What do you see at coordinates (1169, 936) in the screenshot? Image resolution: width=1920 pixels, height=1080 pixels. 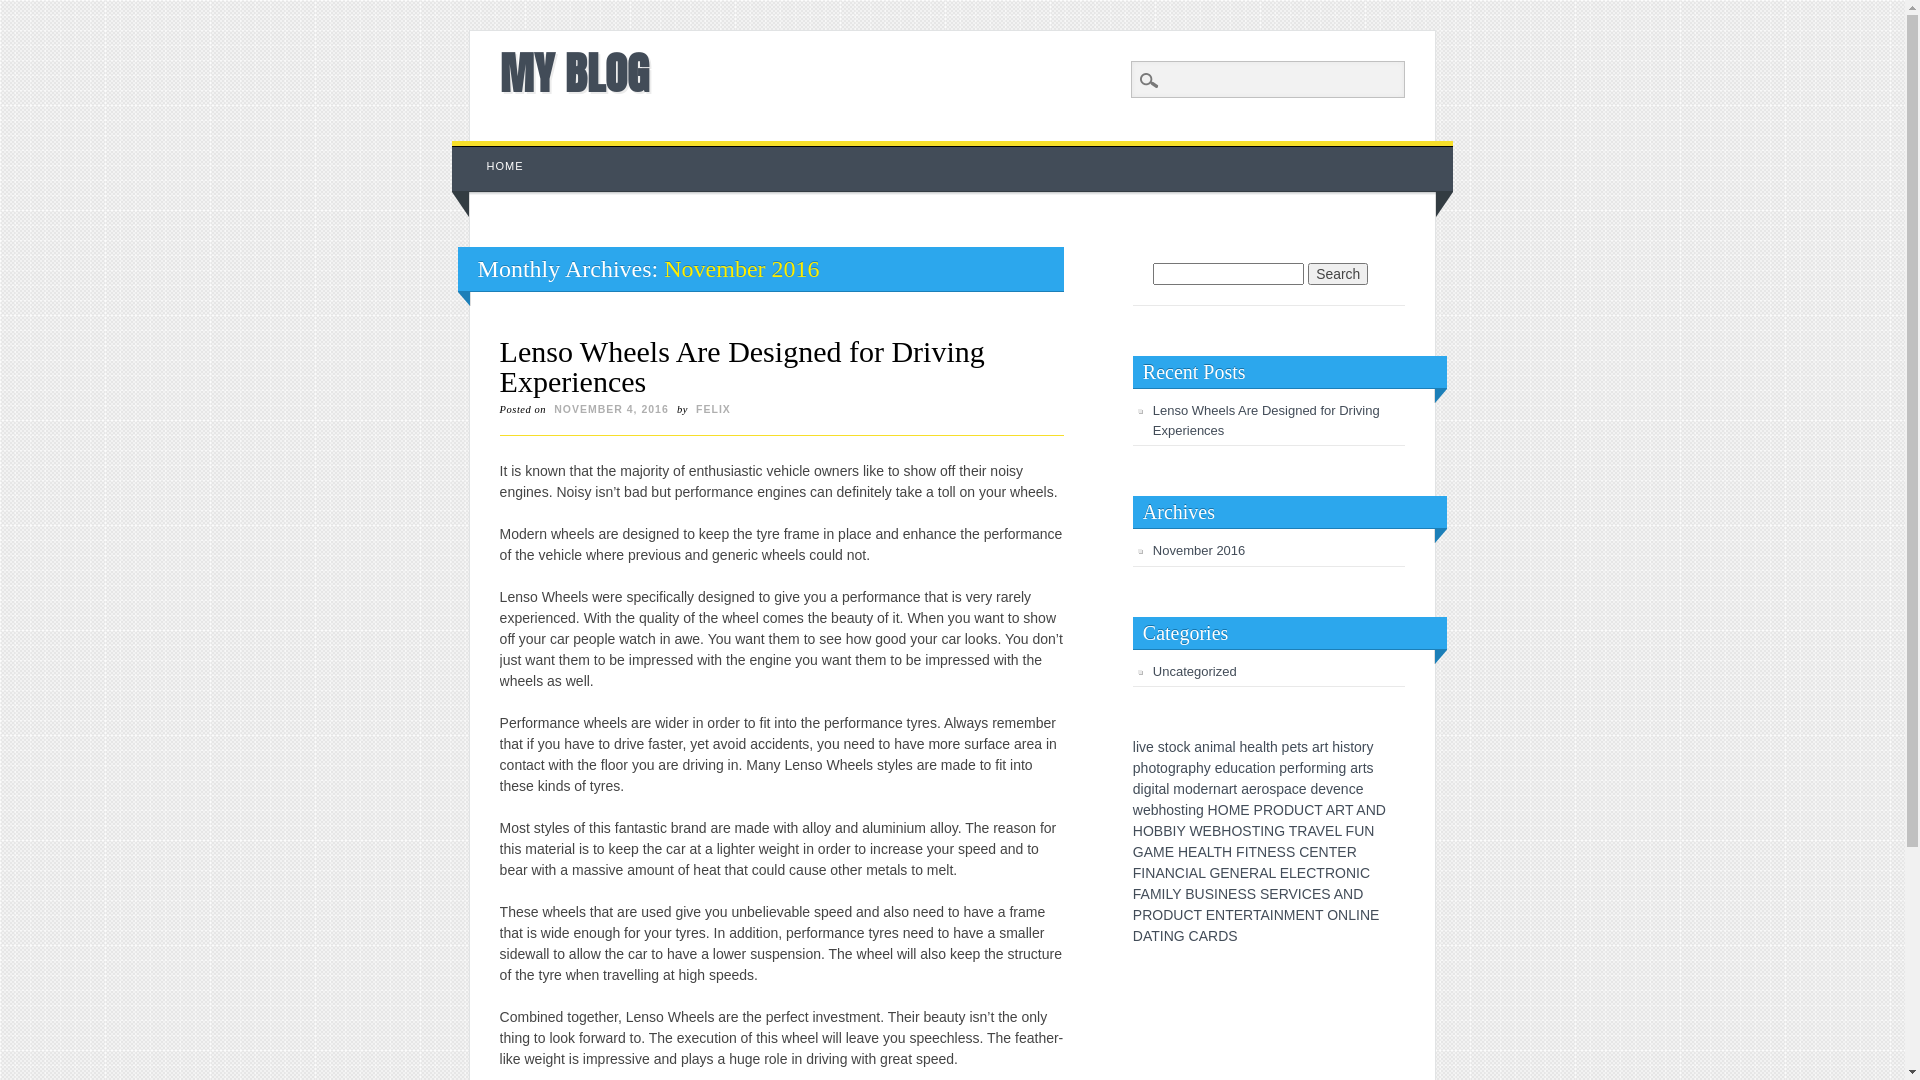 I see `N` at bounding box center [1169, 936].